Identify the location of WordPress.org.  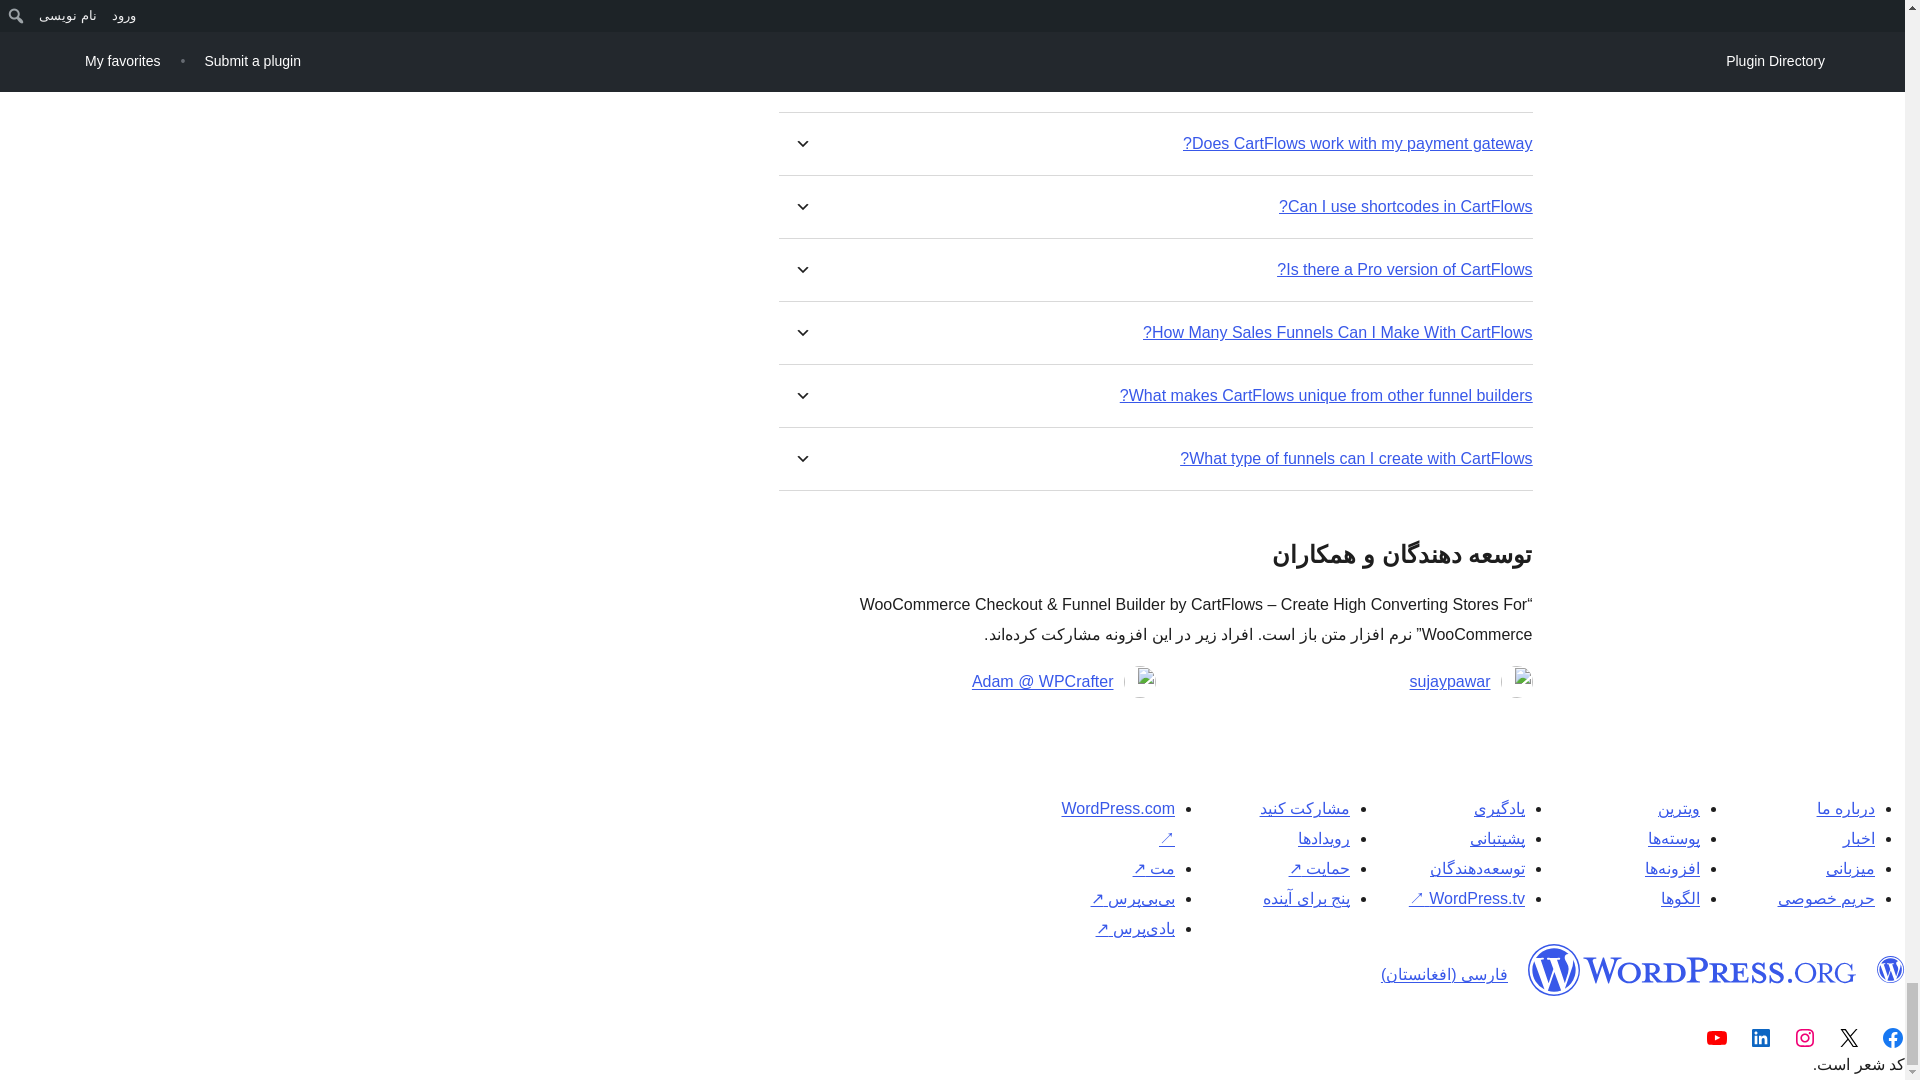
(1692, 969).